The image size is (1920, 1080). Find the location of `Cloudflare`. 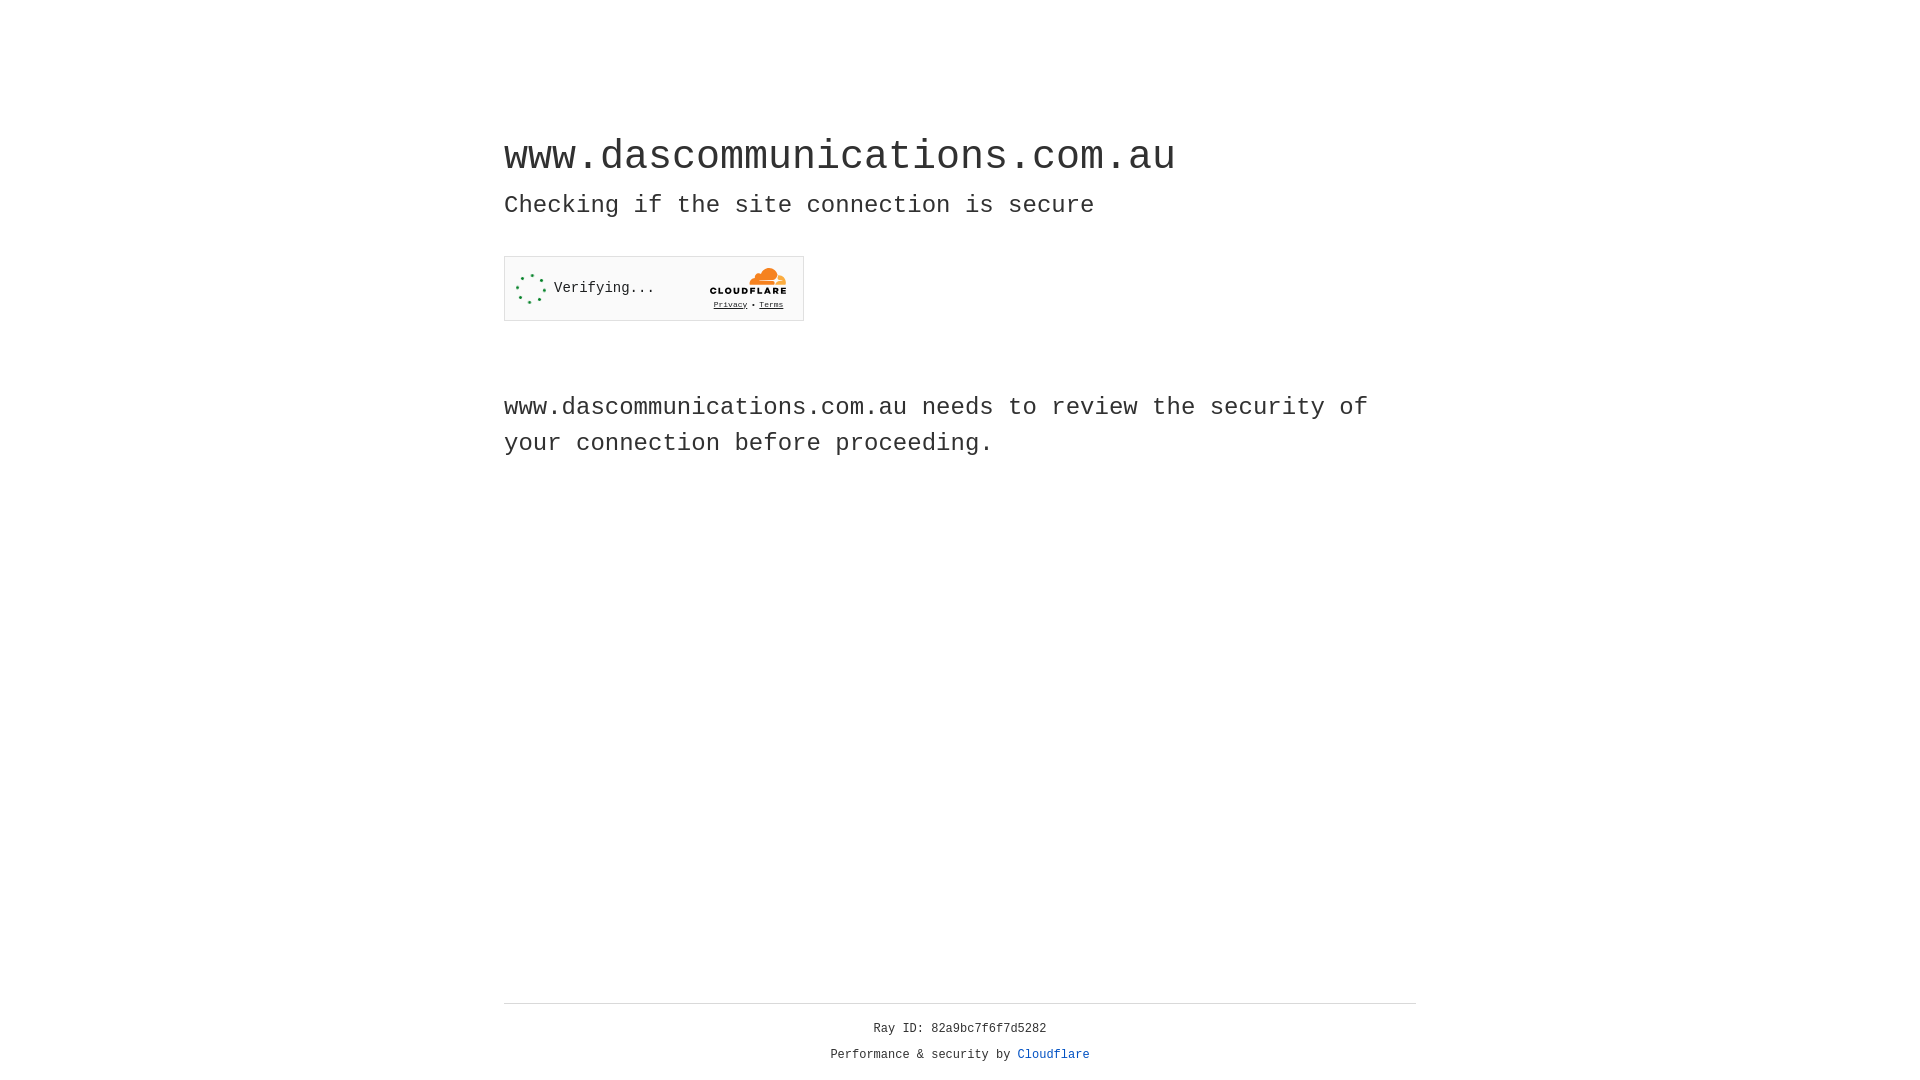

Cloudflare is located at coordinates (1054, 1055).